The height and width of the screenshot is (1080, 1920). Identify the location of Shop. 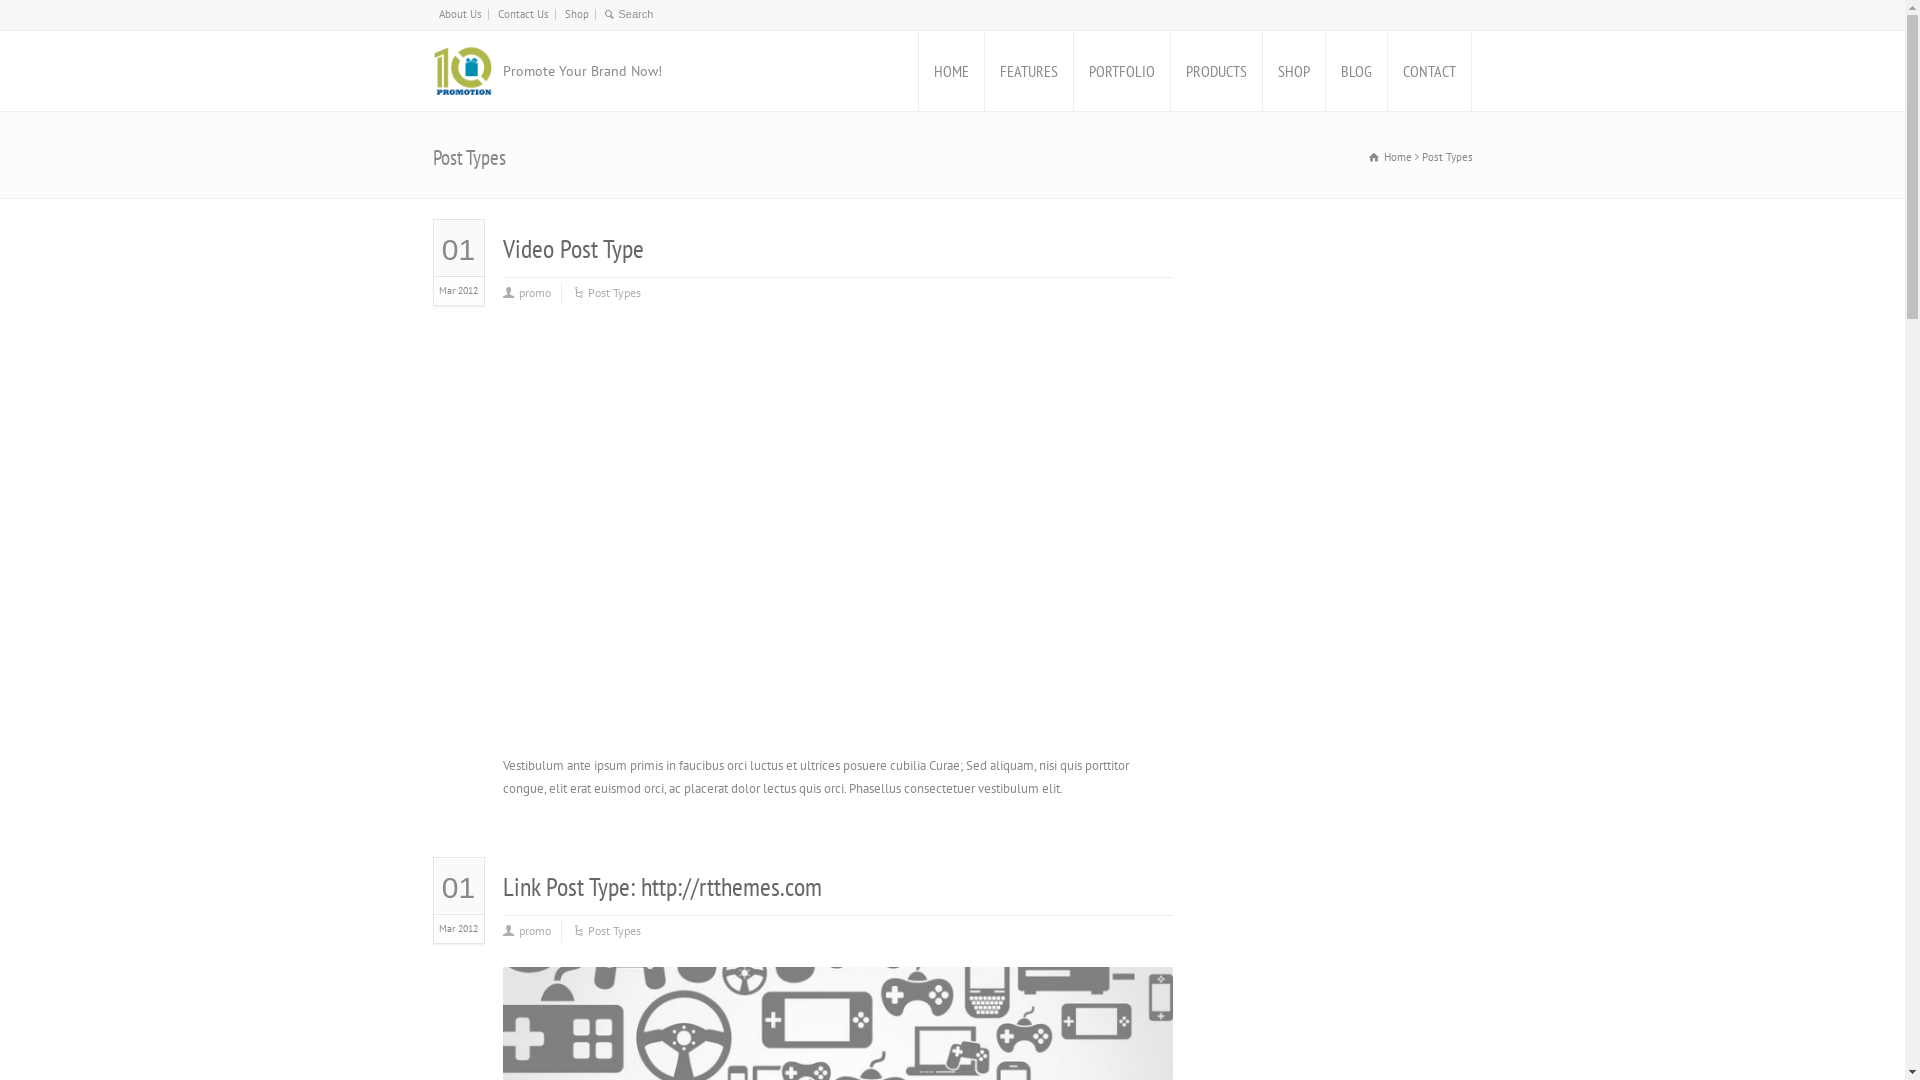
(576, 14).